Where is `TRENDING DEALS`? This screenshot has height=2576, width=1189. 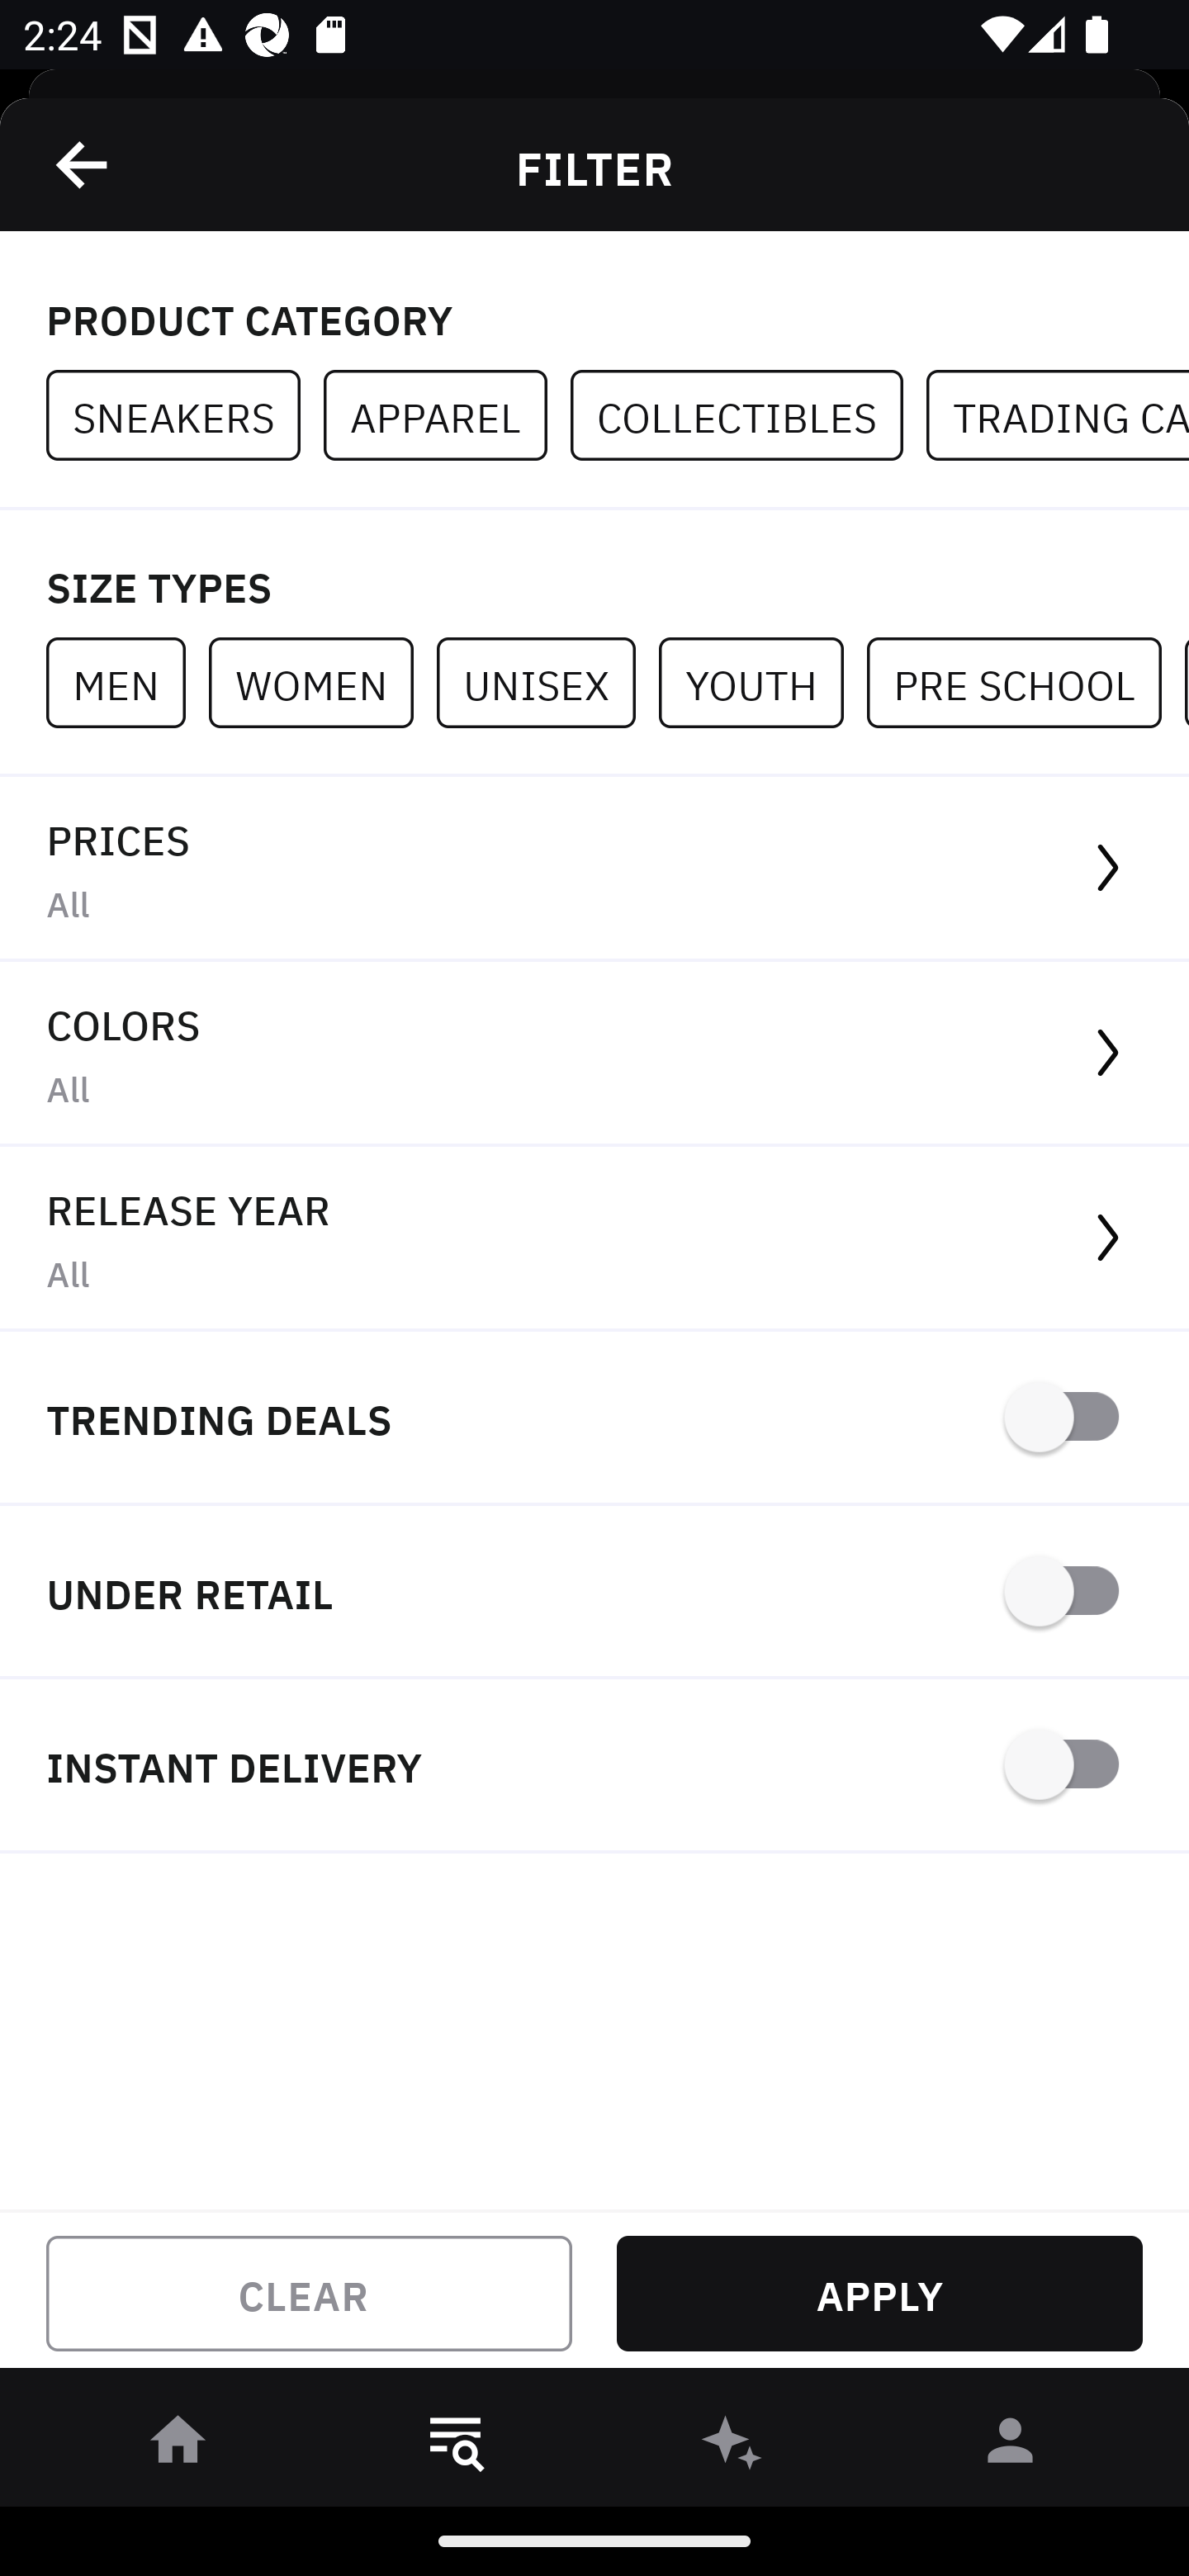 TRENDING DEALS is located at coordinates (594, 1419).